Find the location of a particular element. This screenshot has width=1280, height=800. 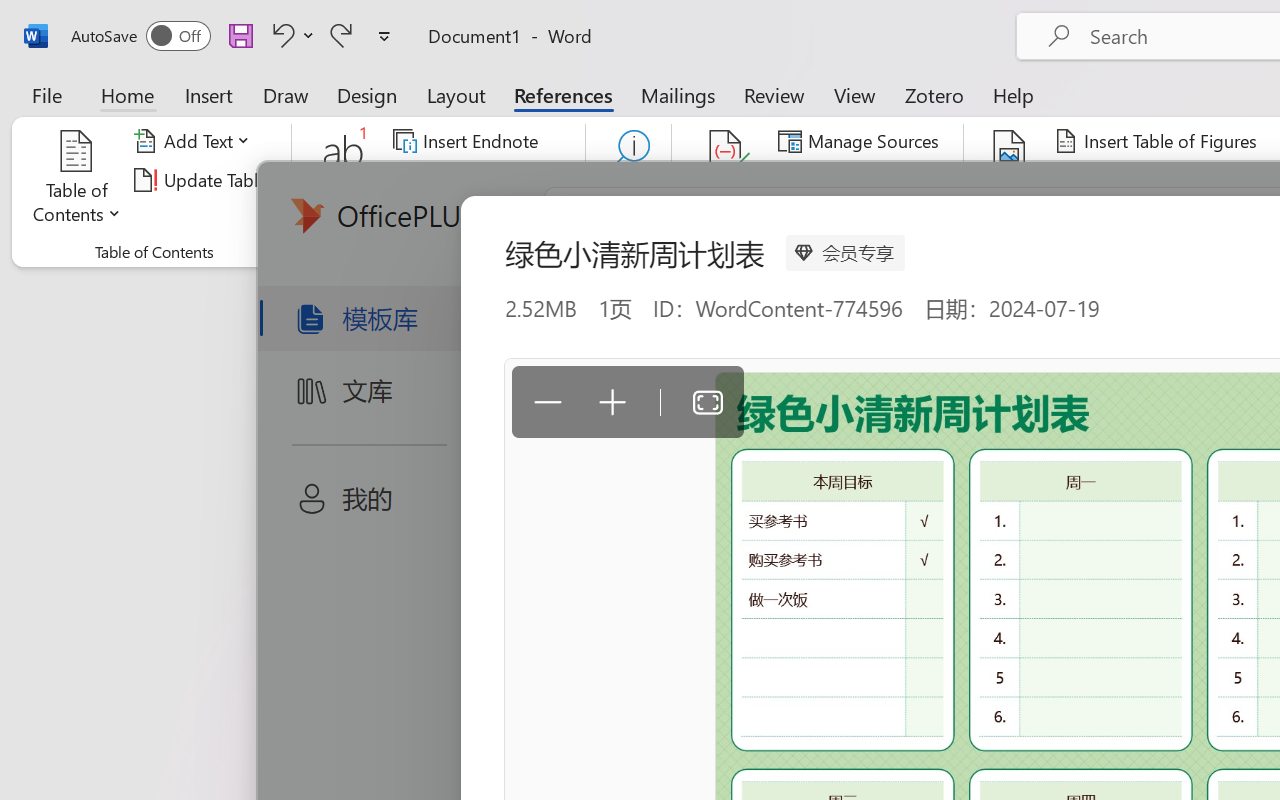

Bibliography is located at coordinates (854, 218).